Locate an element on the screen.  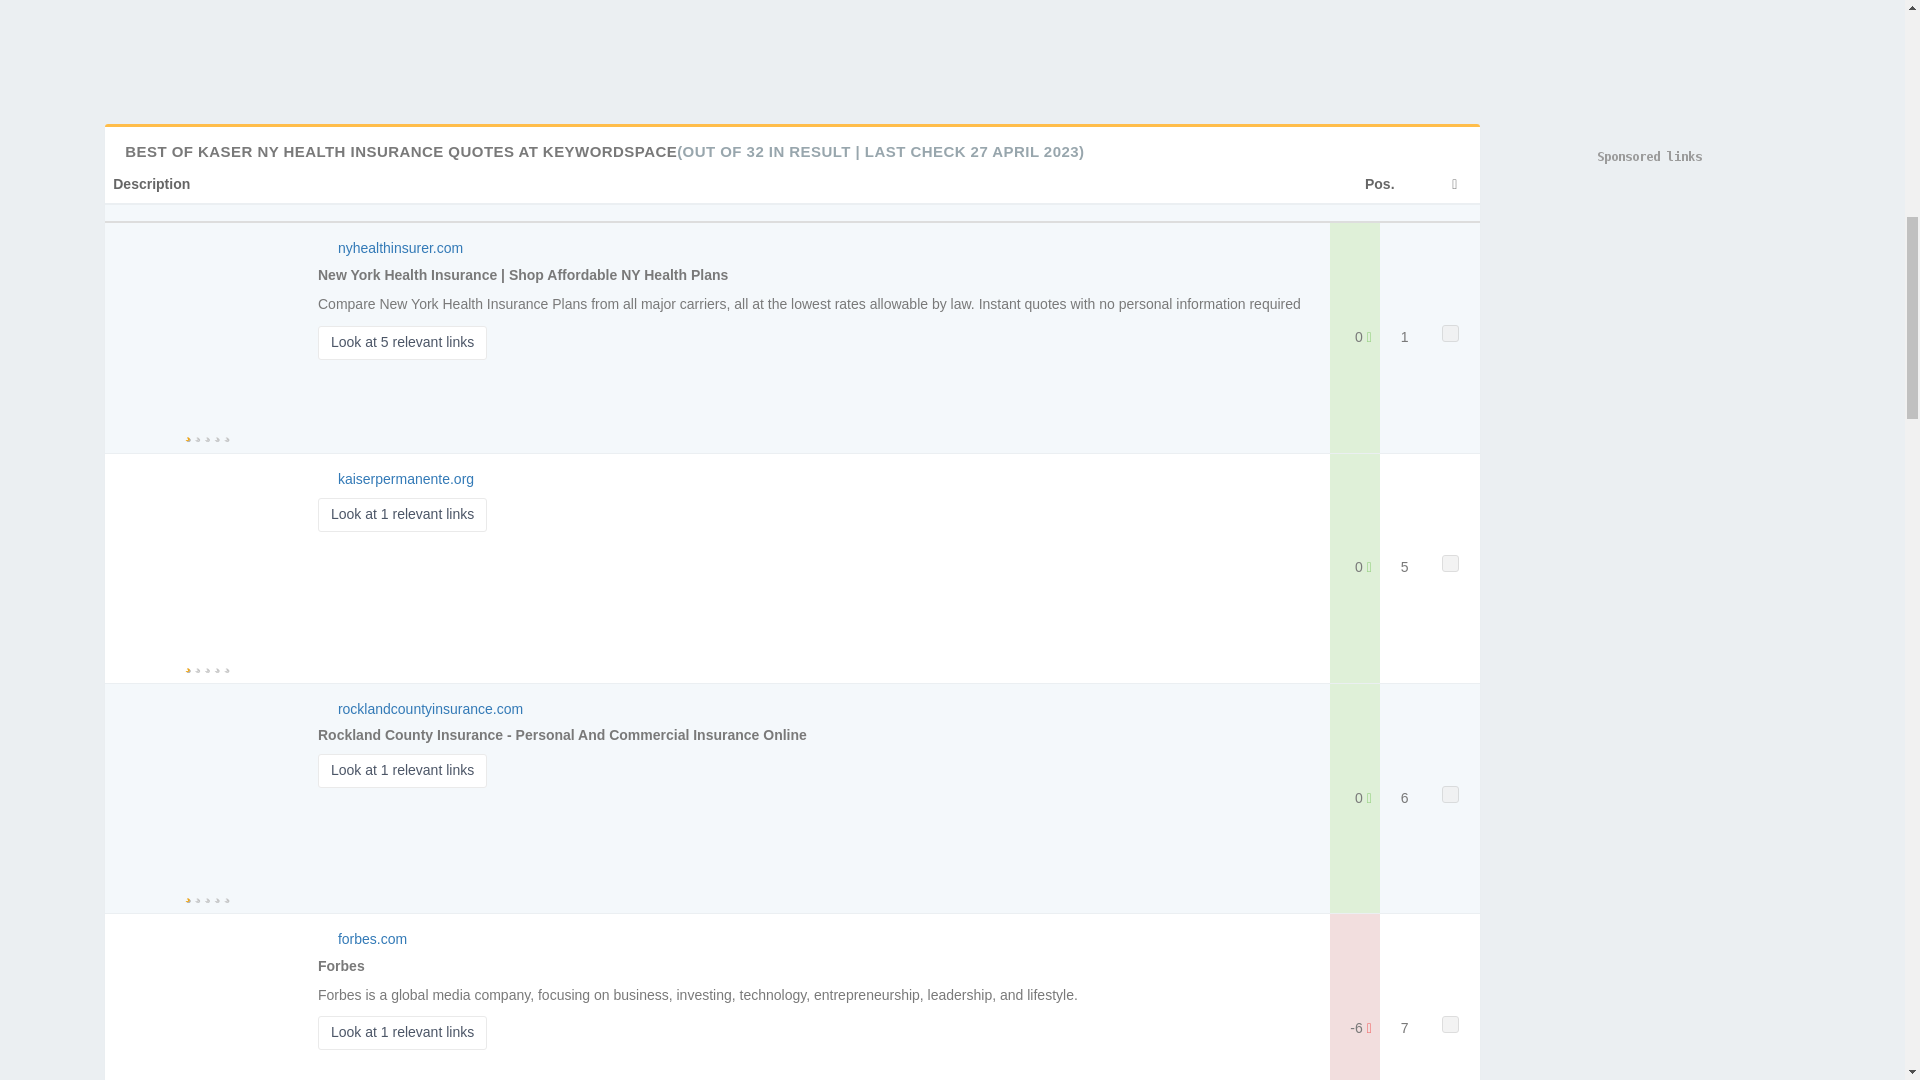
Look at 5 relevant links is located at coordinates (402, 342).